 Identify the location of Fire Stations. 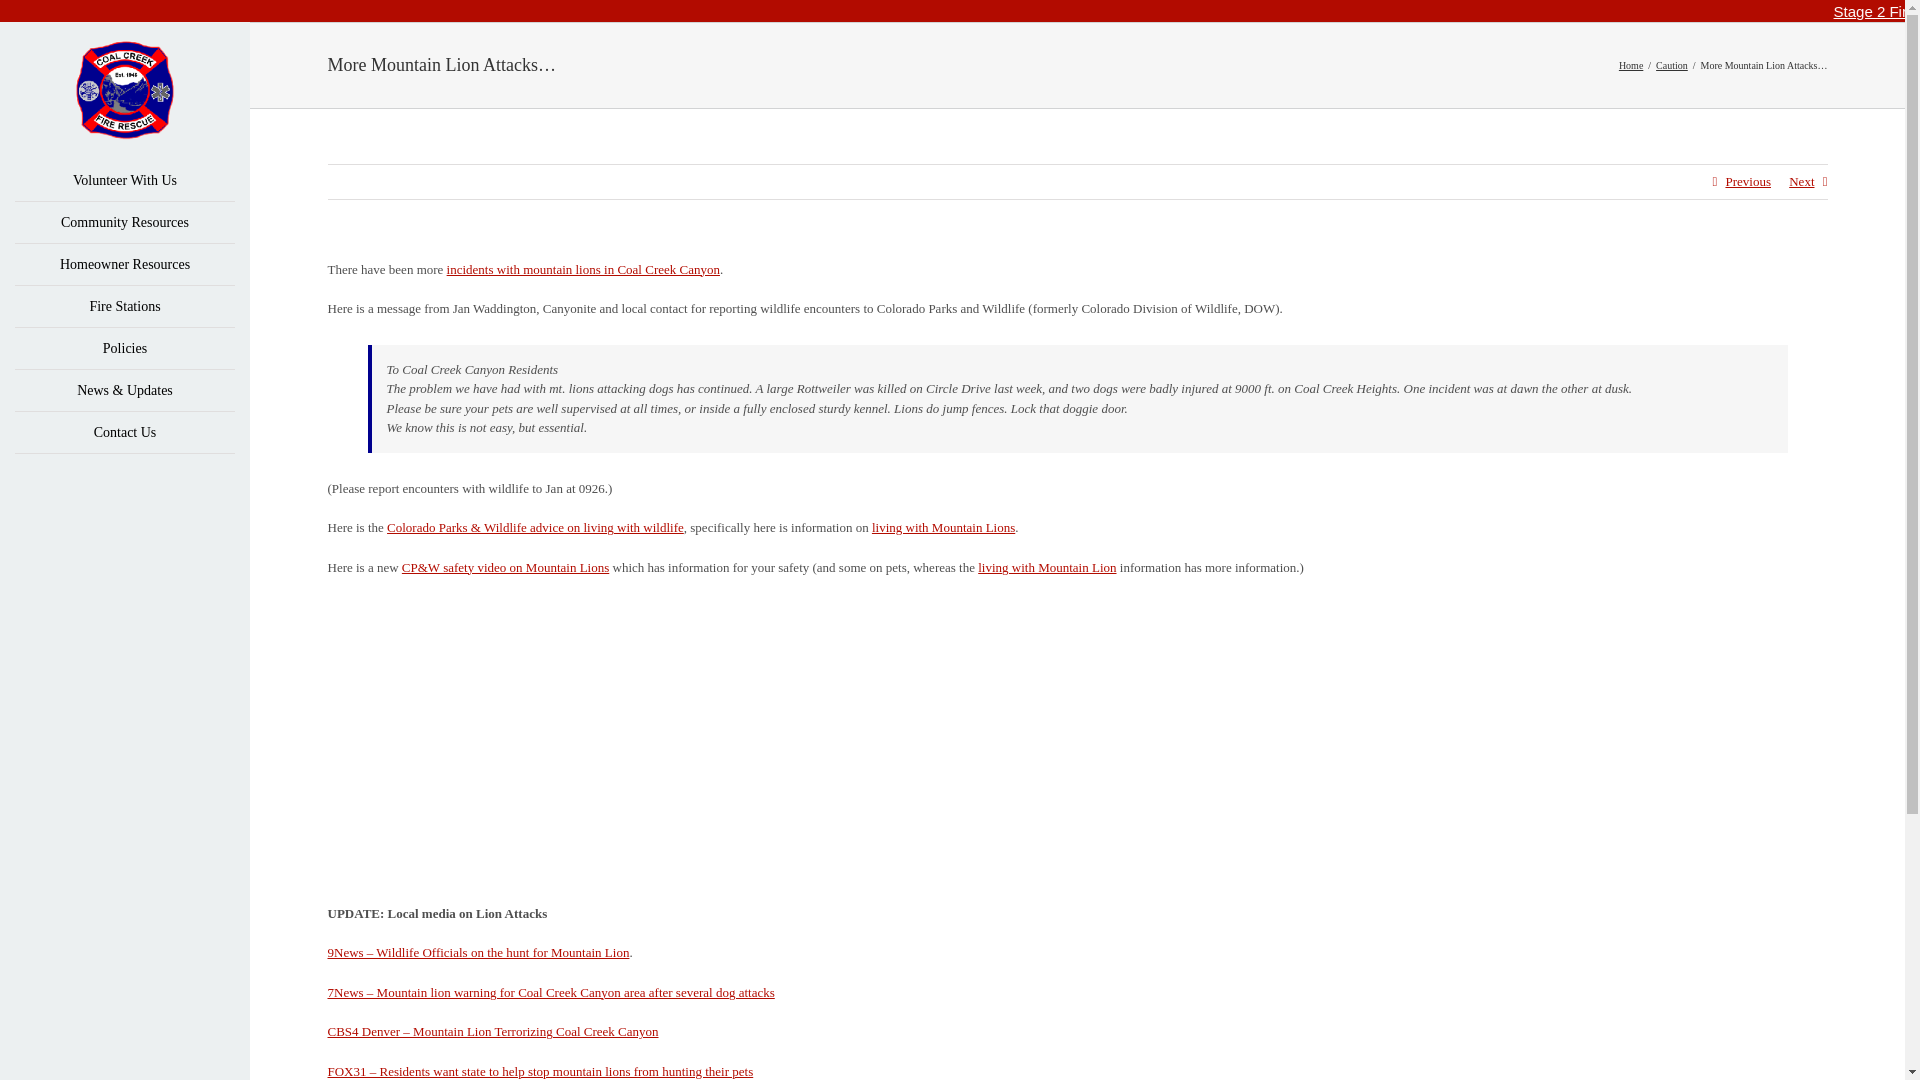
(124, 307).